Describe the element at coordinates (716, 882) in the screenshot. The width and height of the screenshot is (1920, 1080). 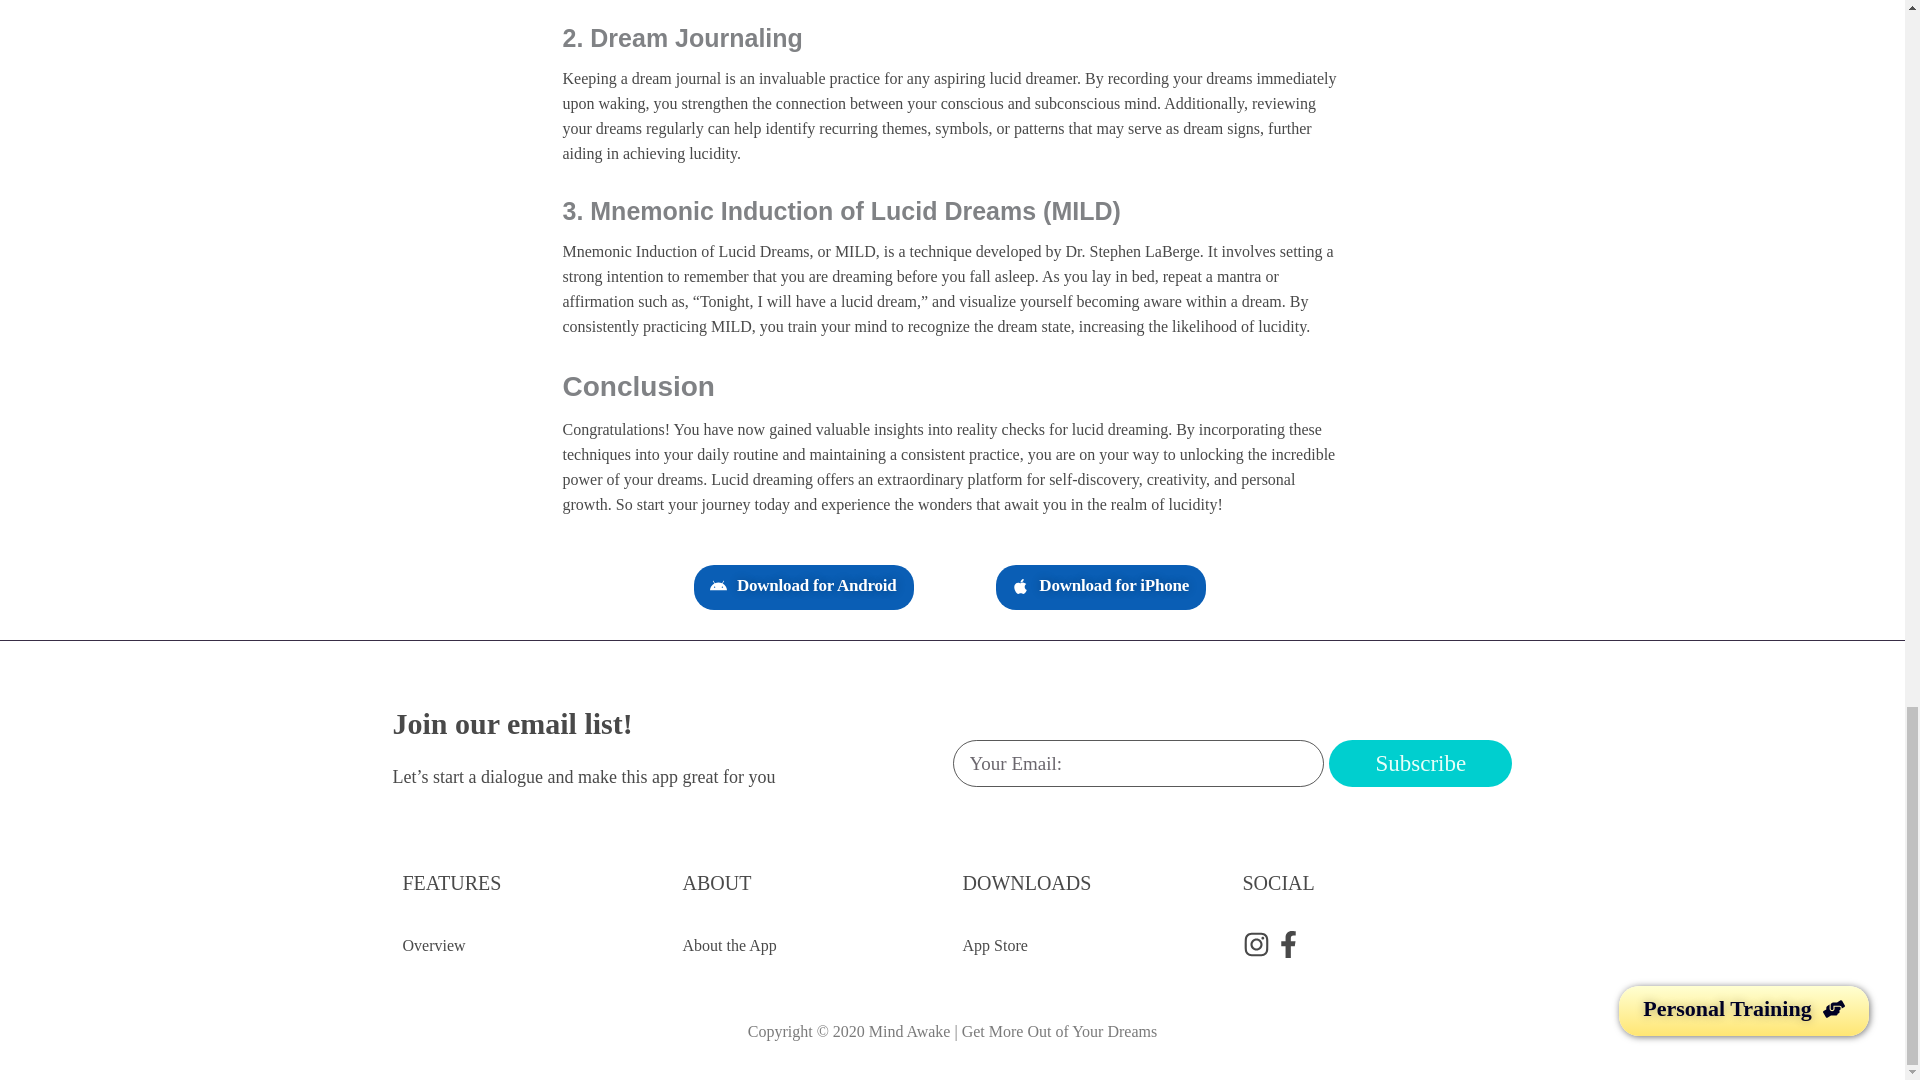
I see `ABOUT` at that location.